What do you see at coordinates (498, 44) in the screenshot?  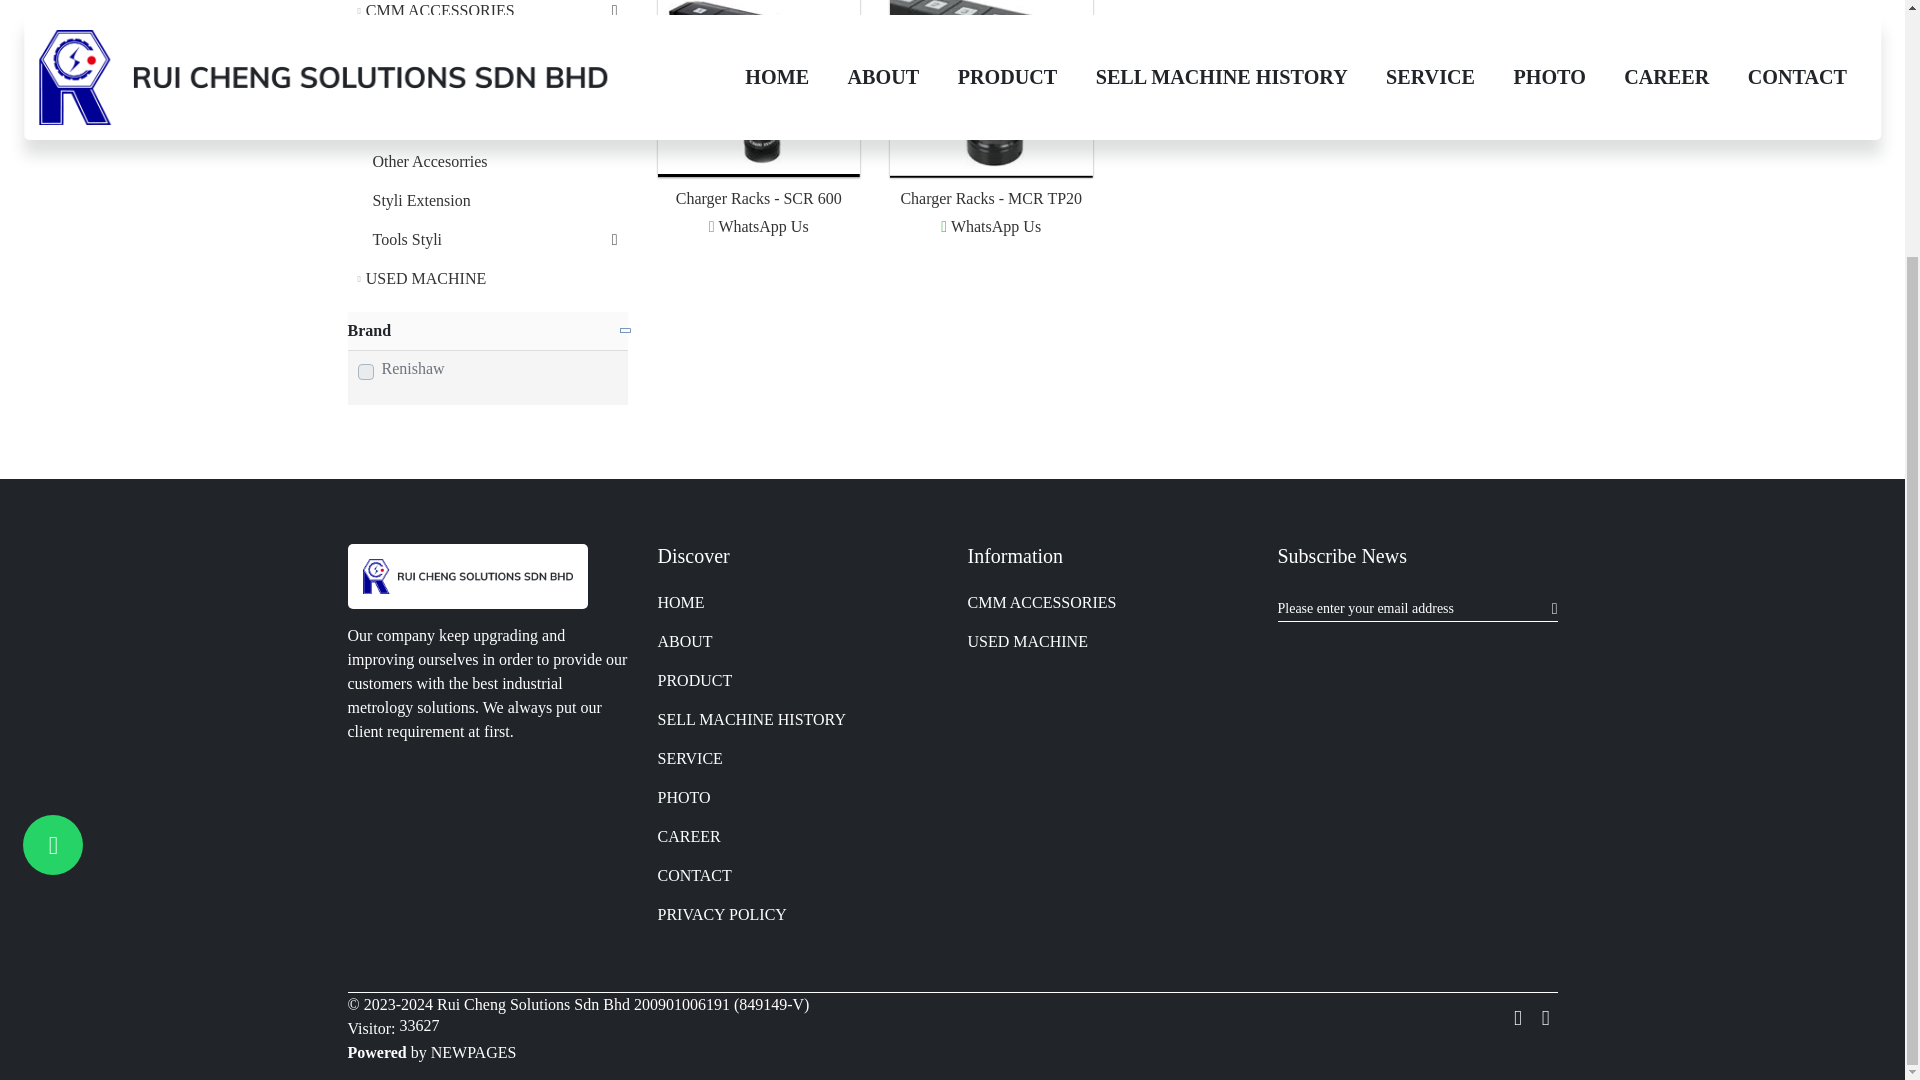 I see `Charger Racks` at bounding box center [498, 44].